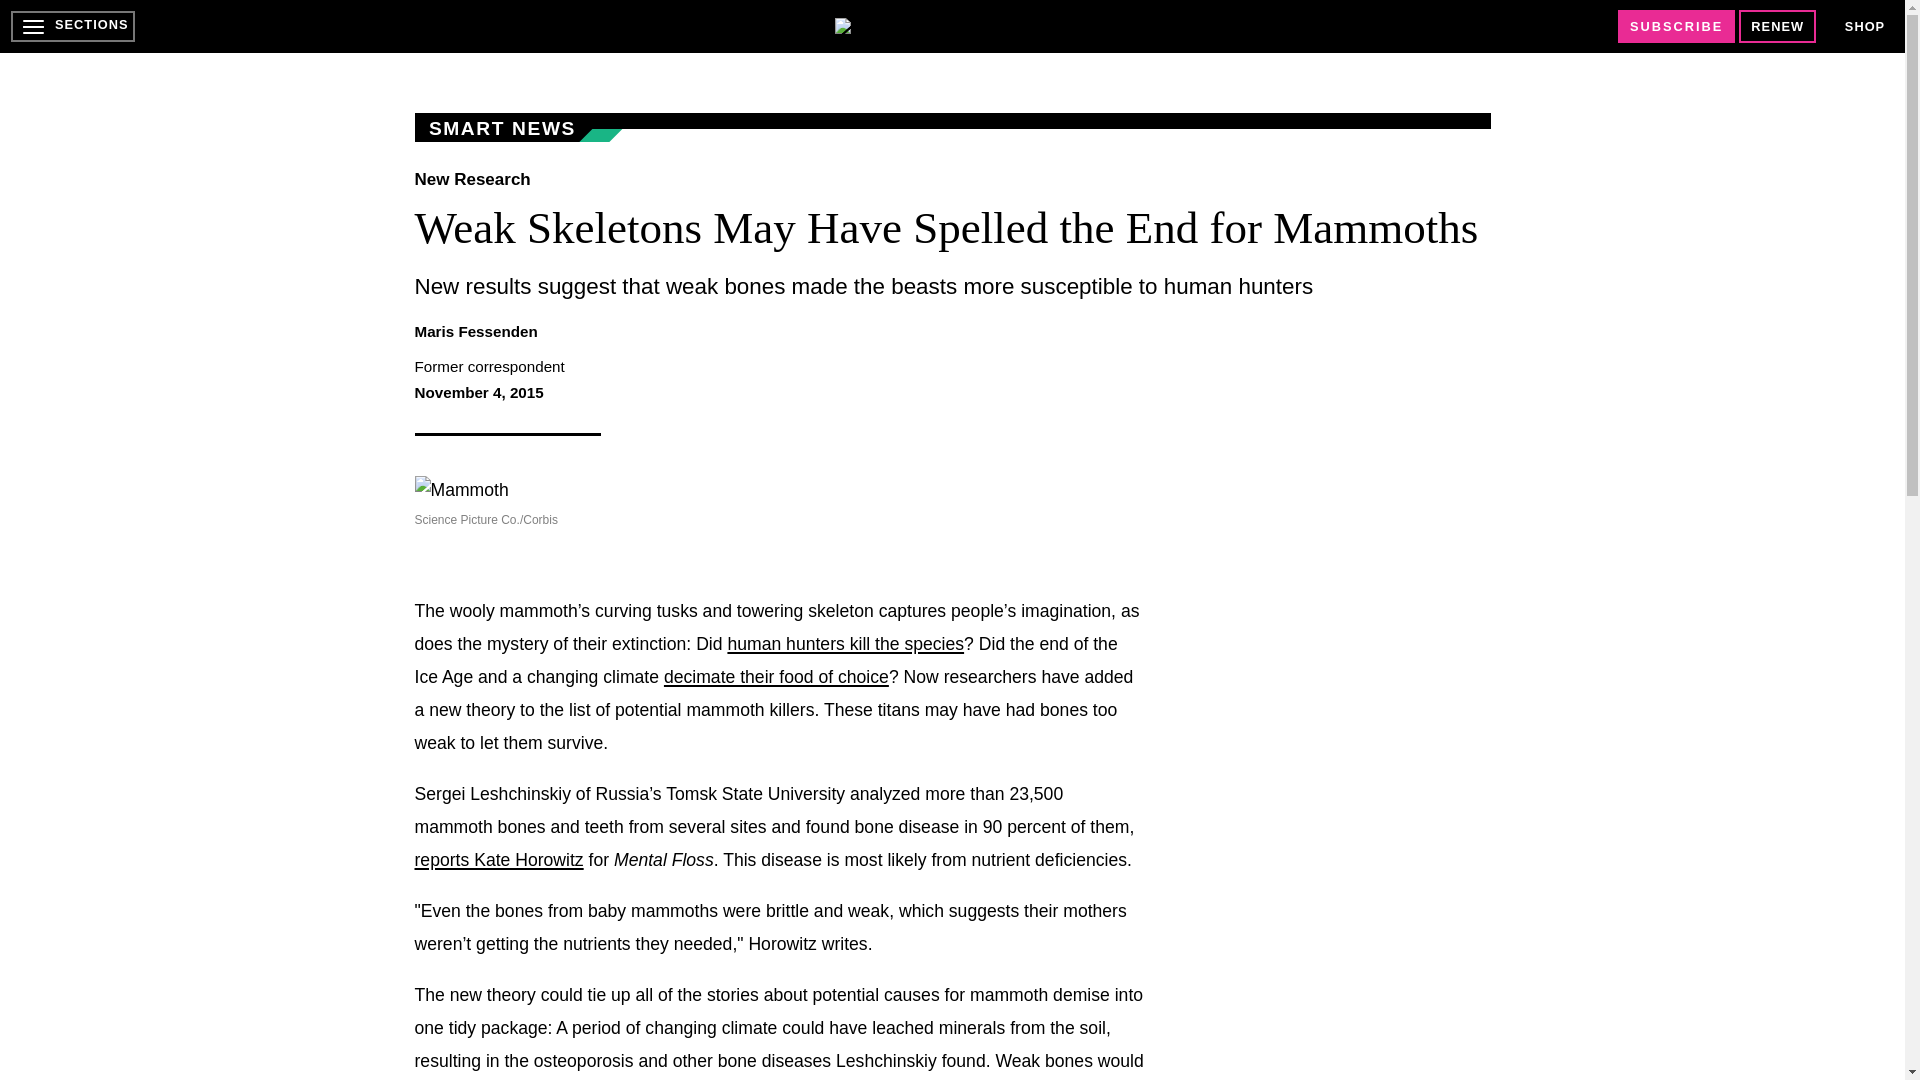  What do you see at coordinates (1865, 26) in the screenshot?
I see `SHOP` at bounding box center [1865, 26].